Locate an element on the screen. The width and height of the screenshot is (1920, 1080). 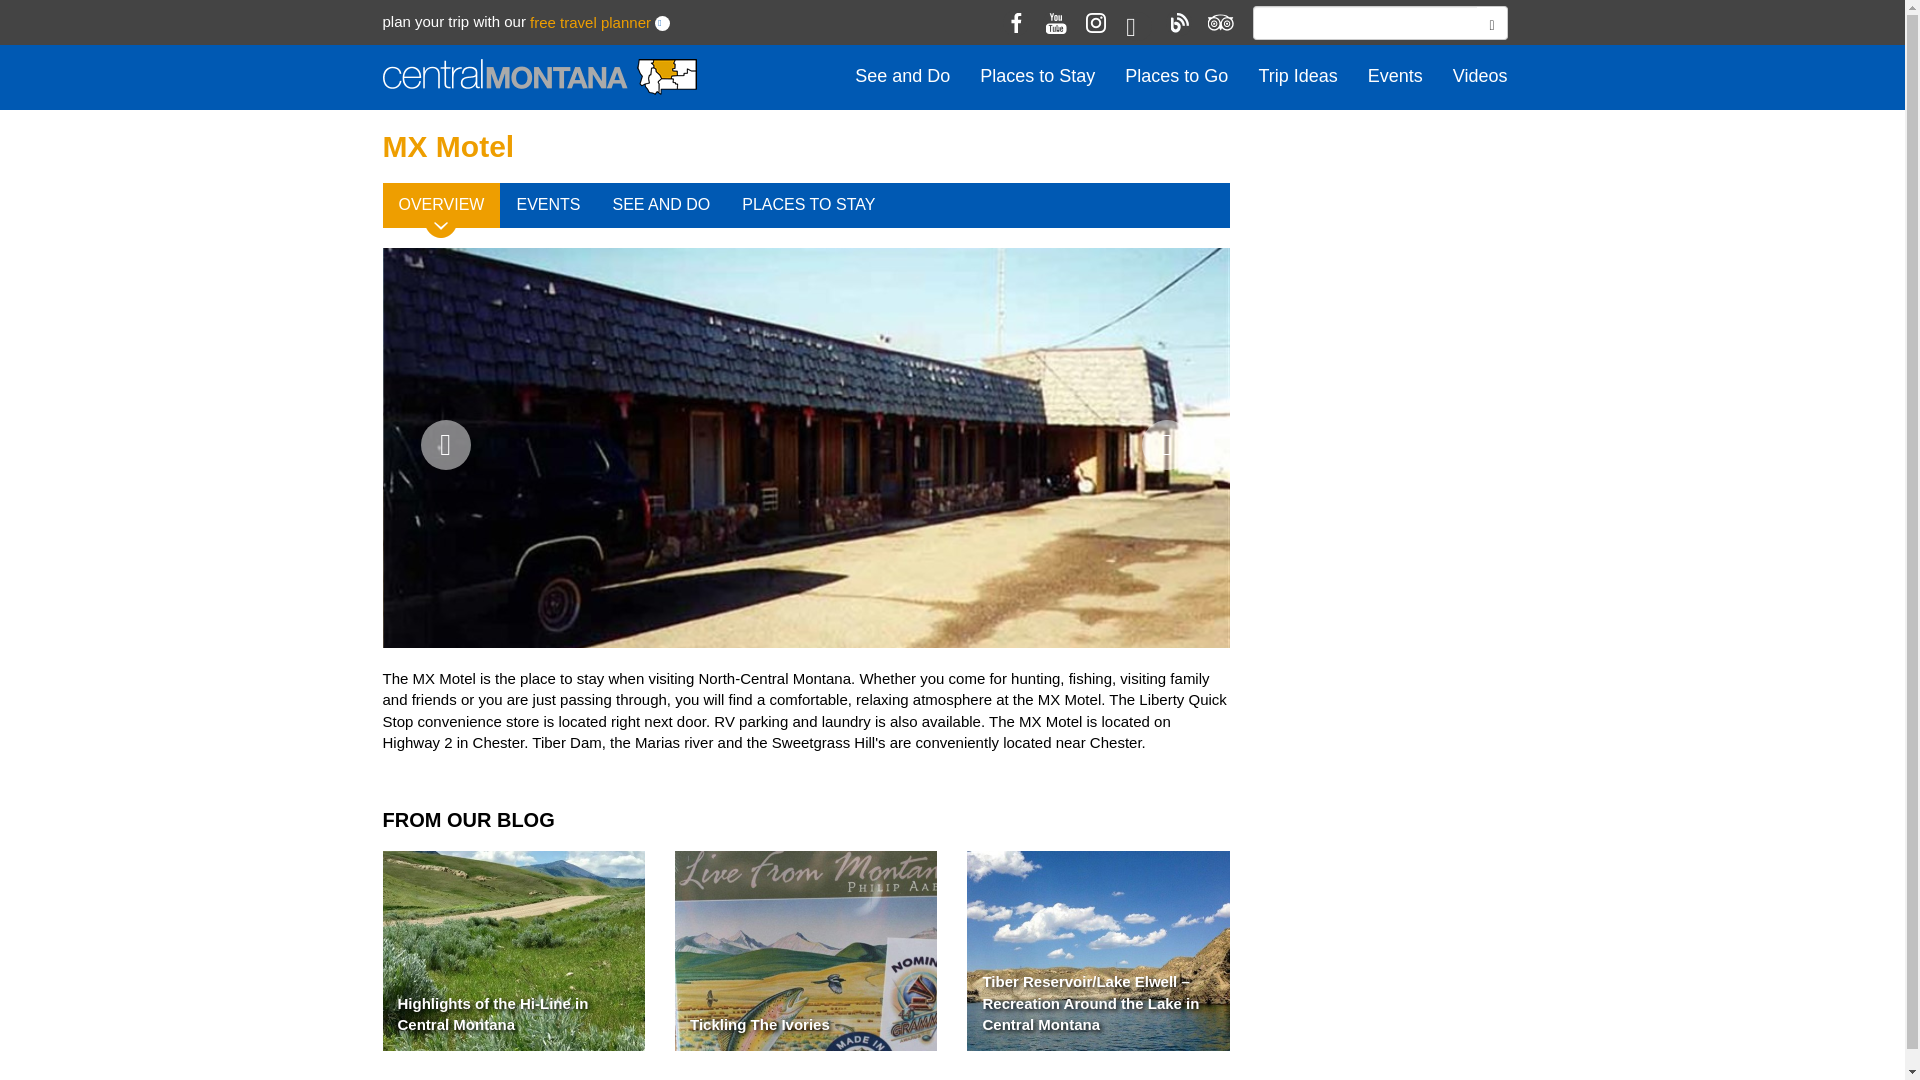
Order Travel Planner is located at coordinates (590, 22).